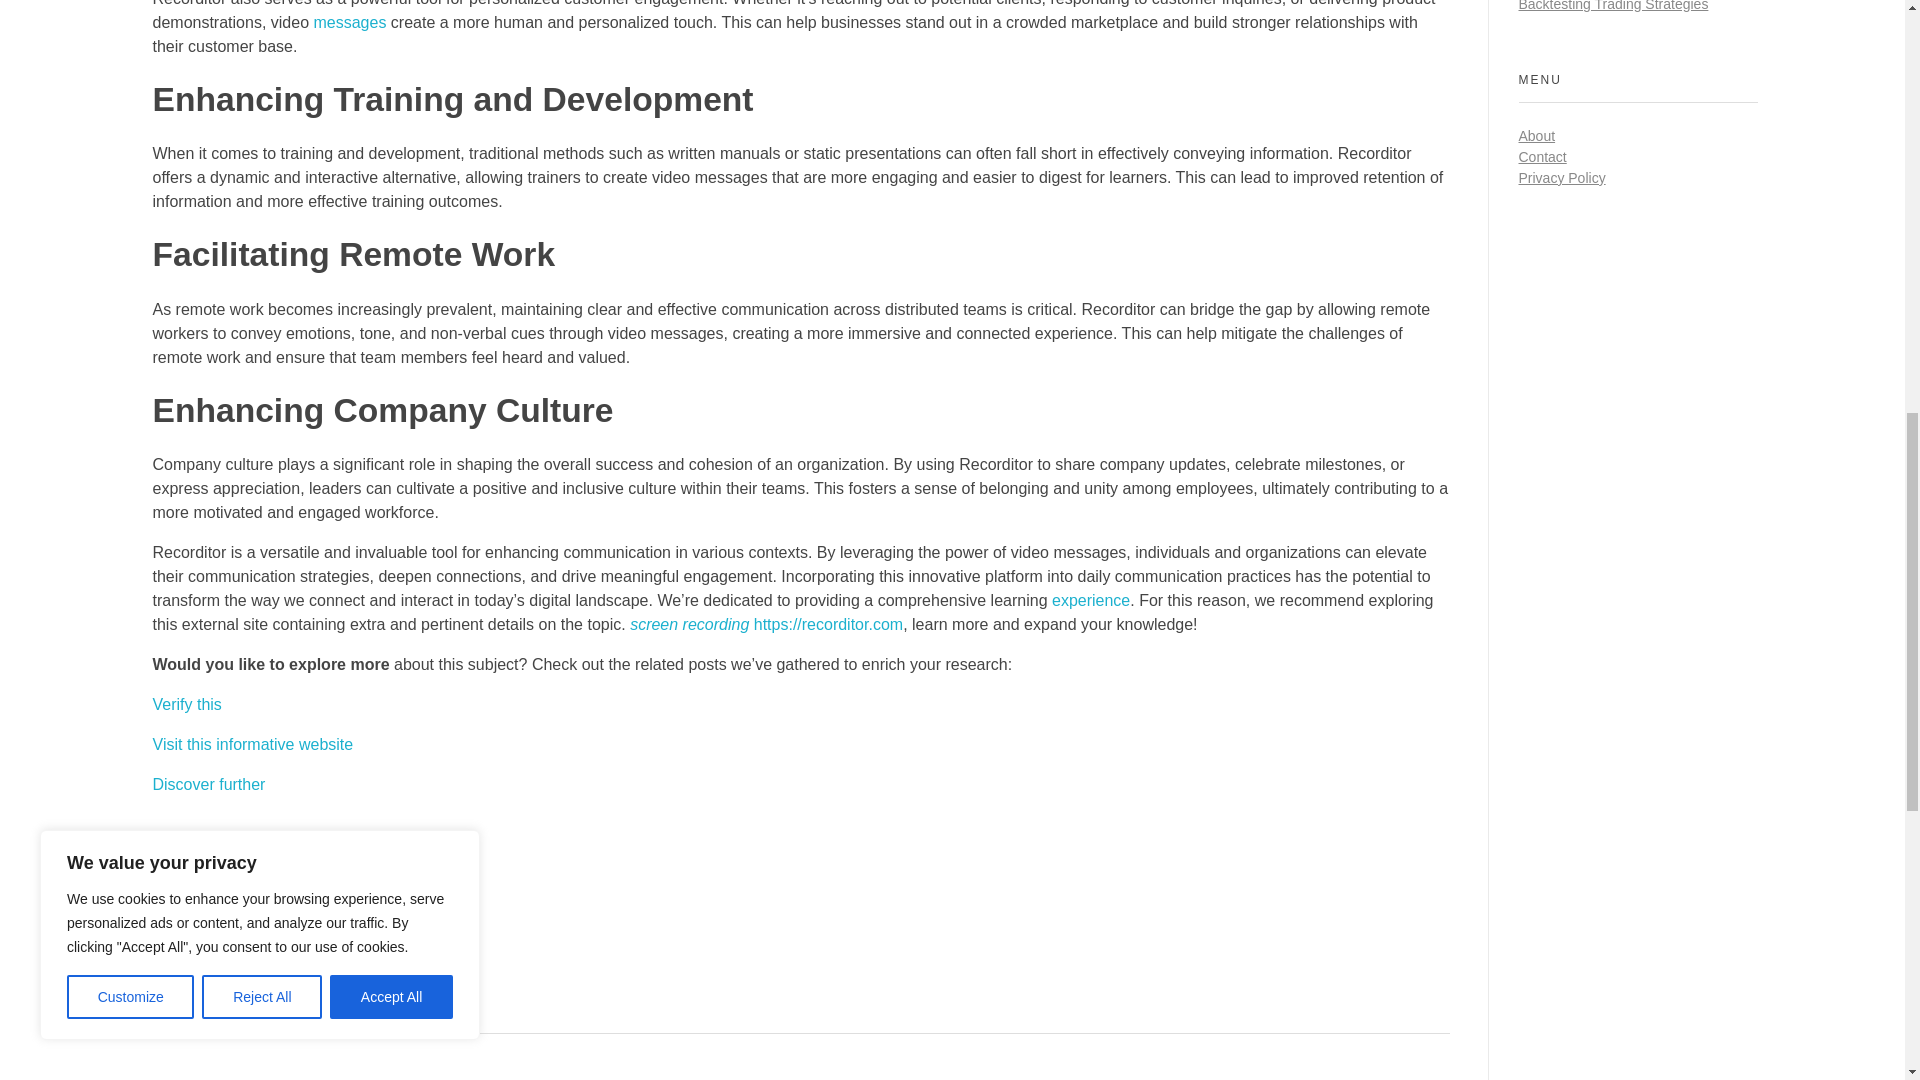  Describe the element at coordinates (186, 704) in the screenshot. I see `Verify this` at that location.